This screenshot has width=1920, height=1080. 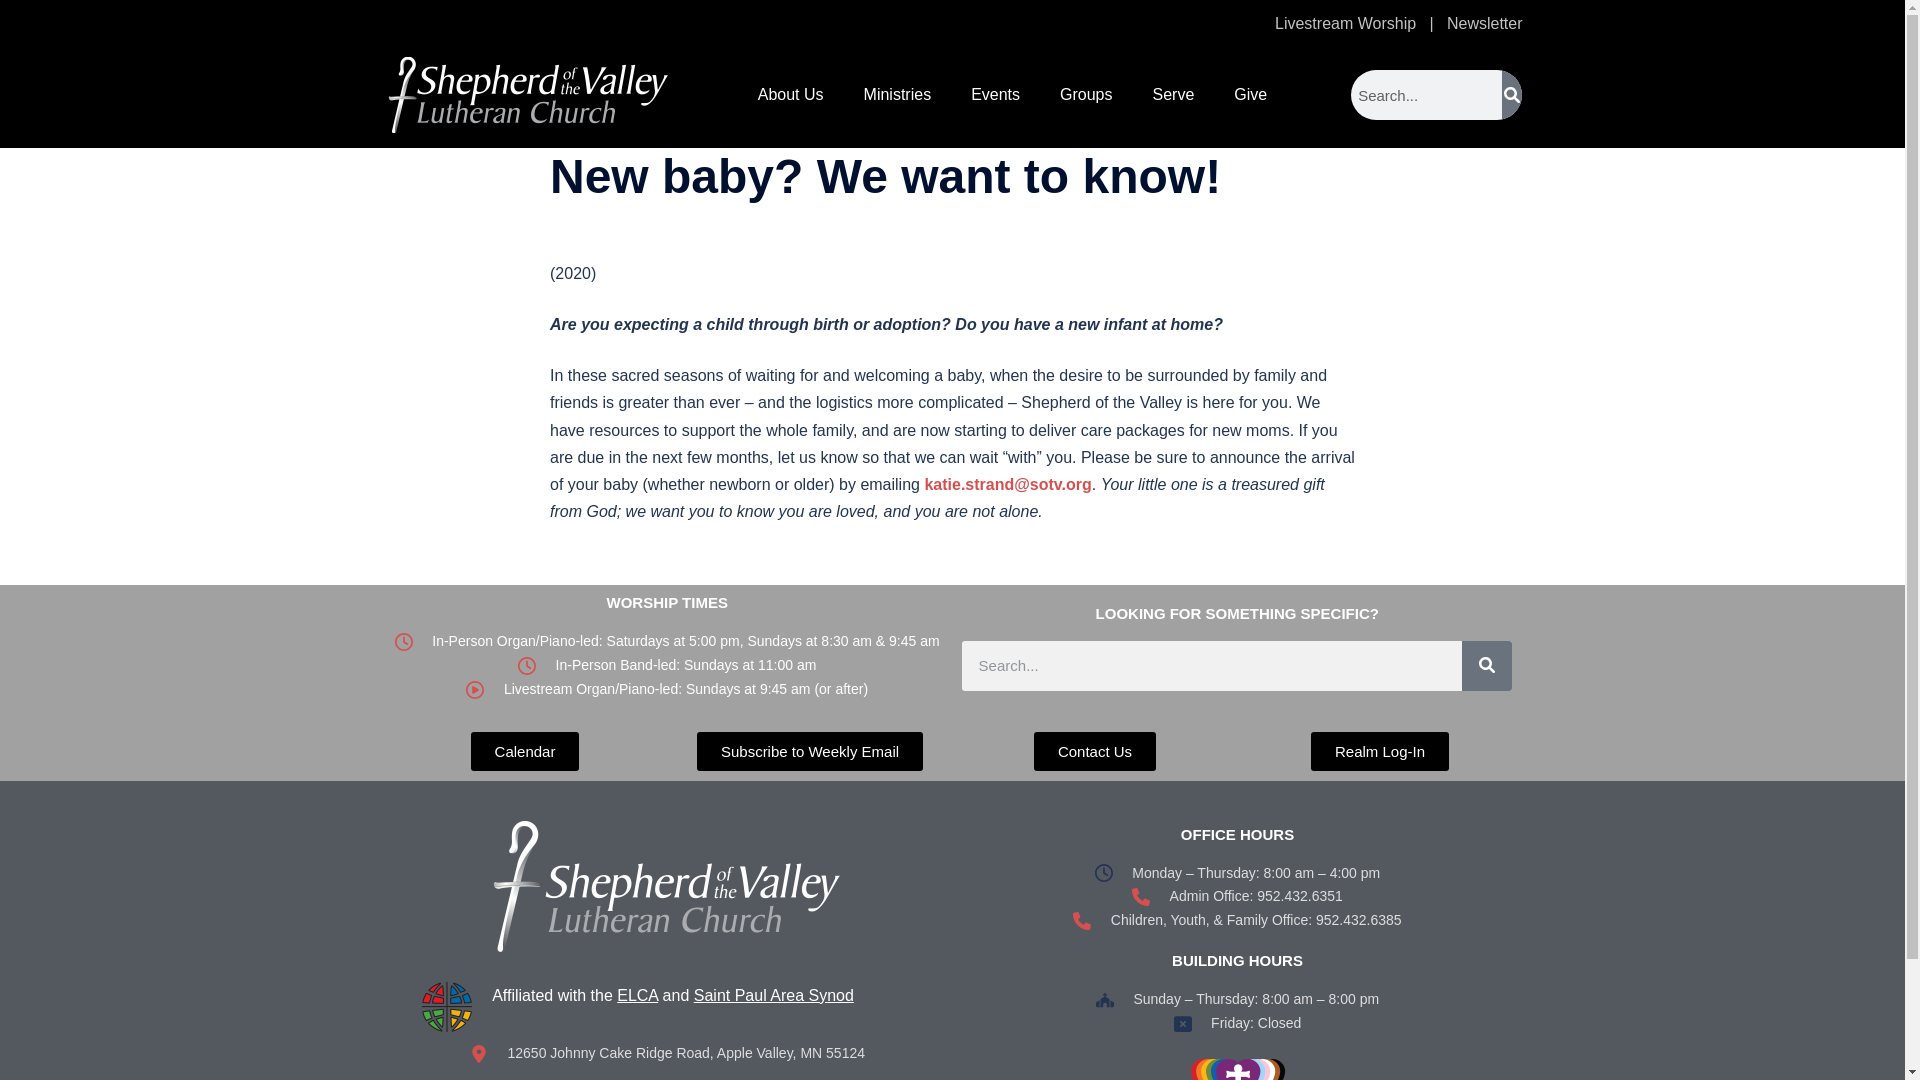 I want to click on ELCA, so click(x=637, y=996).